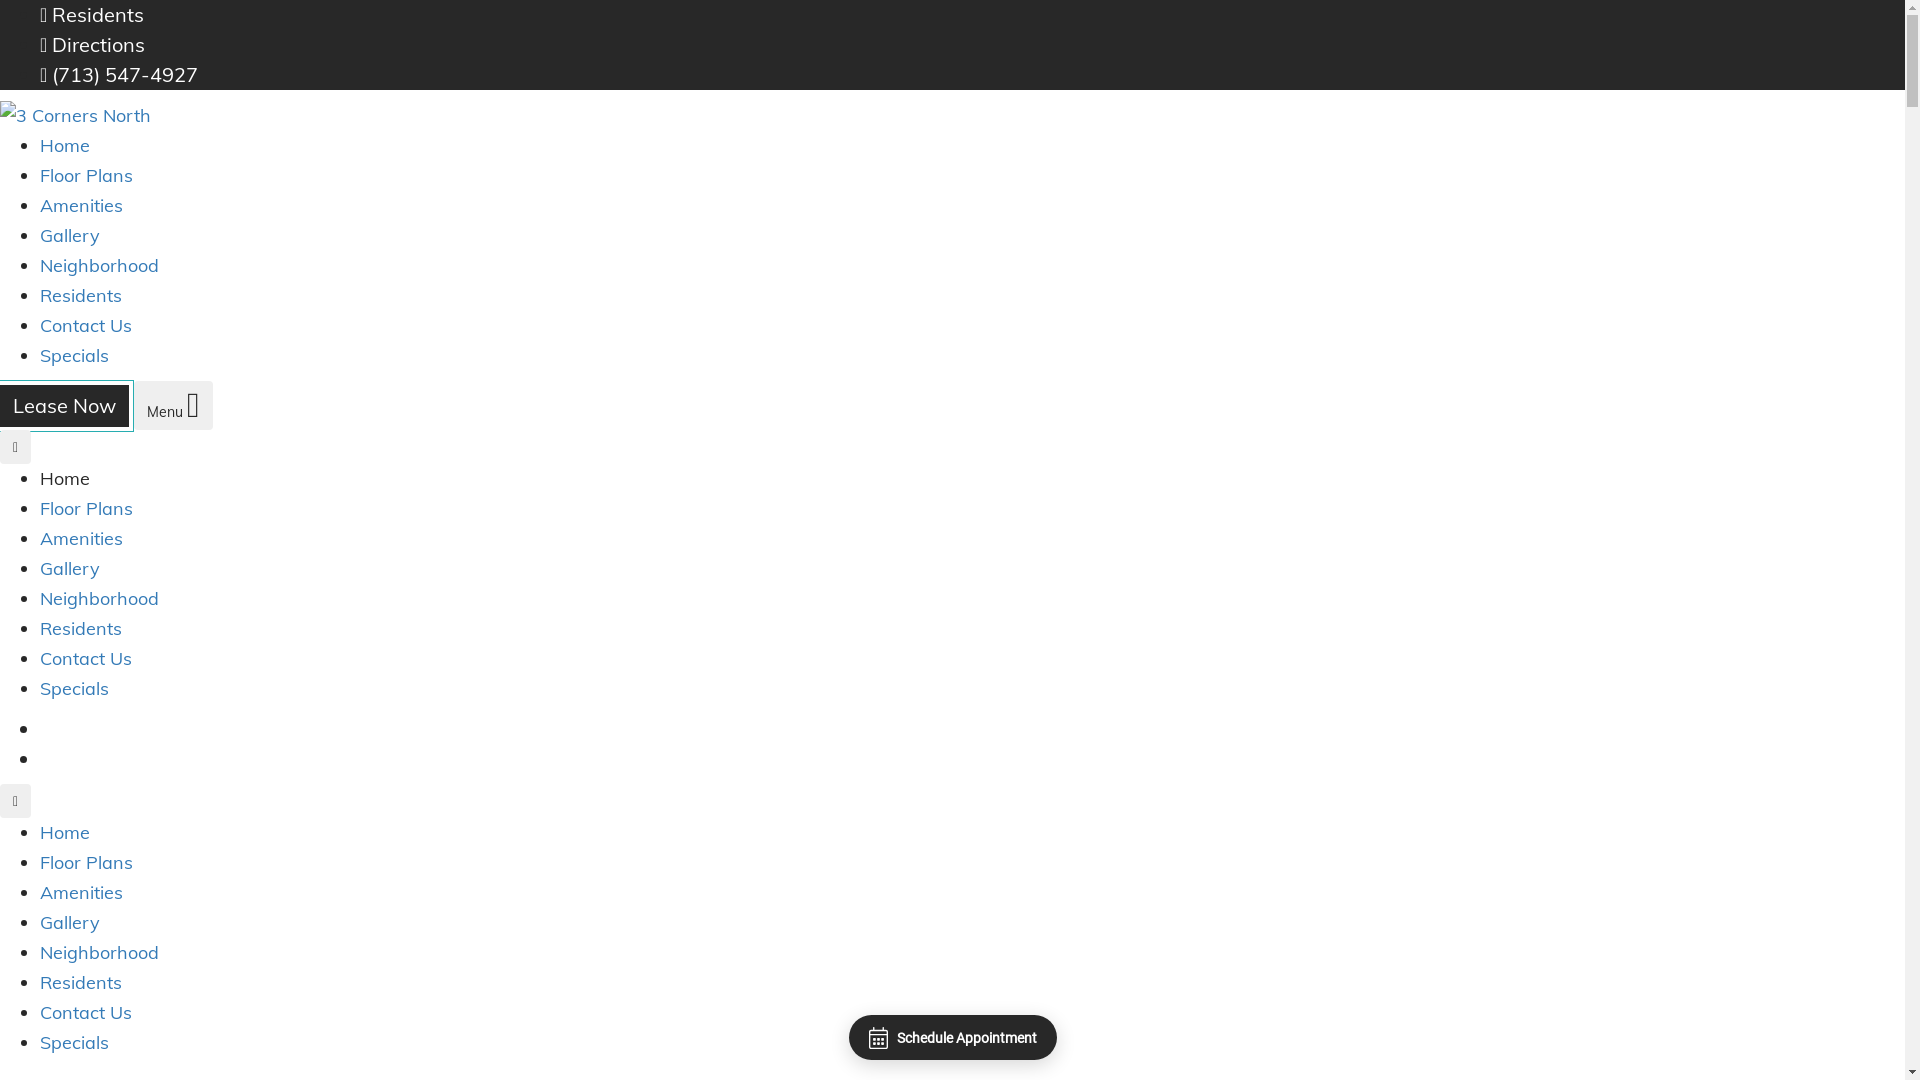  I want to click on Specials, so click(74, 1042).